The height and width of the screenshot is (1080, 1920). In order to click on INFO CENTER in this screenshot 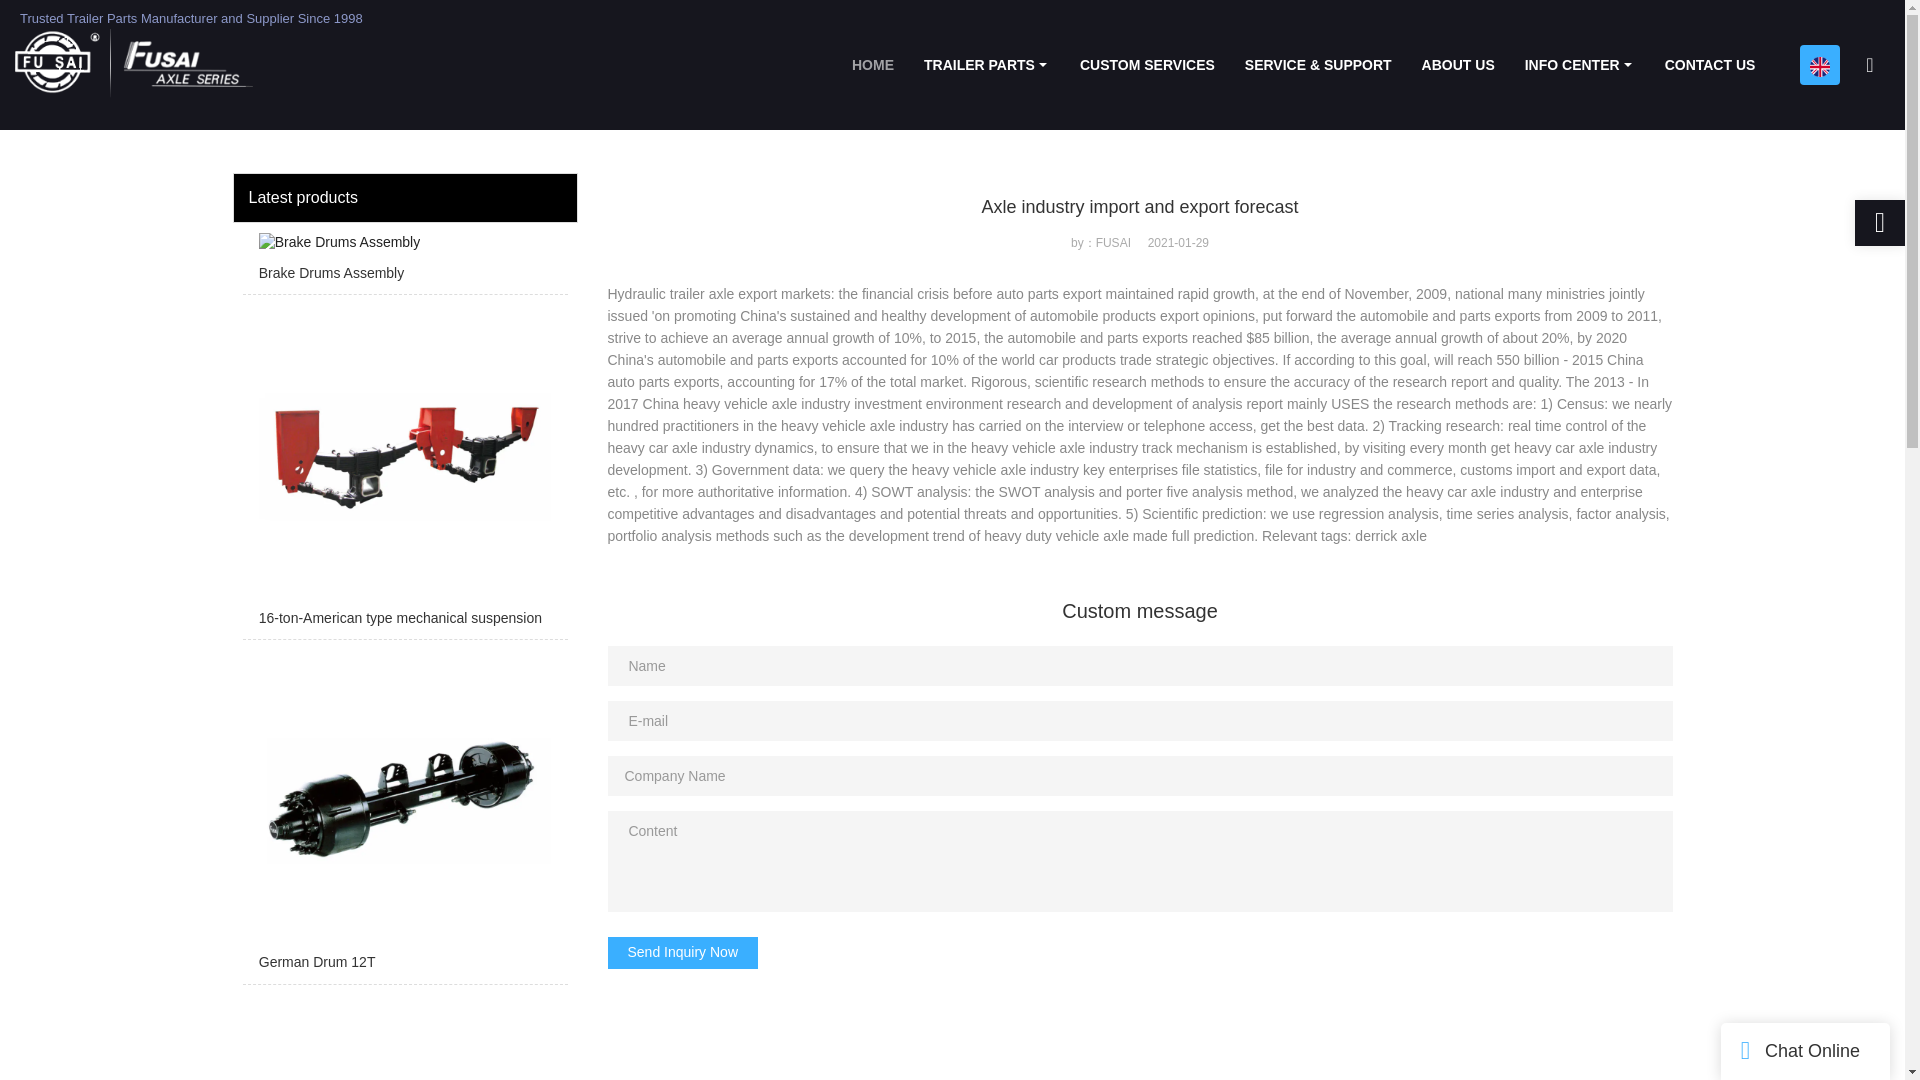, I will do `click(1579, 65)`.